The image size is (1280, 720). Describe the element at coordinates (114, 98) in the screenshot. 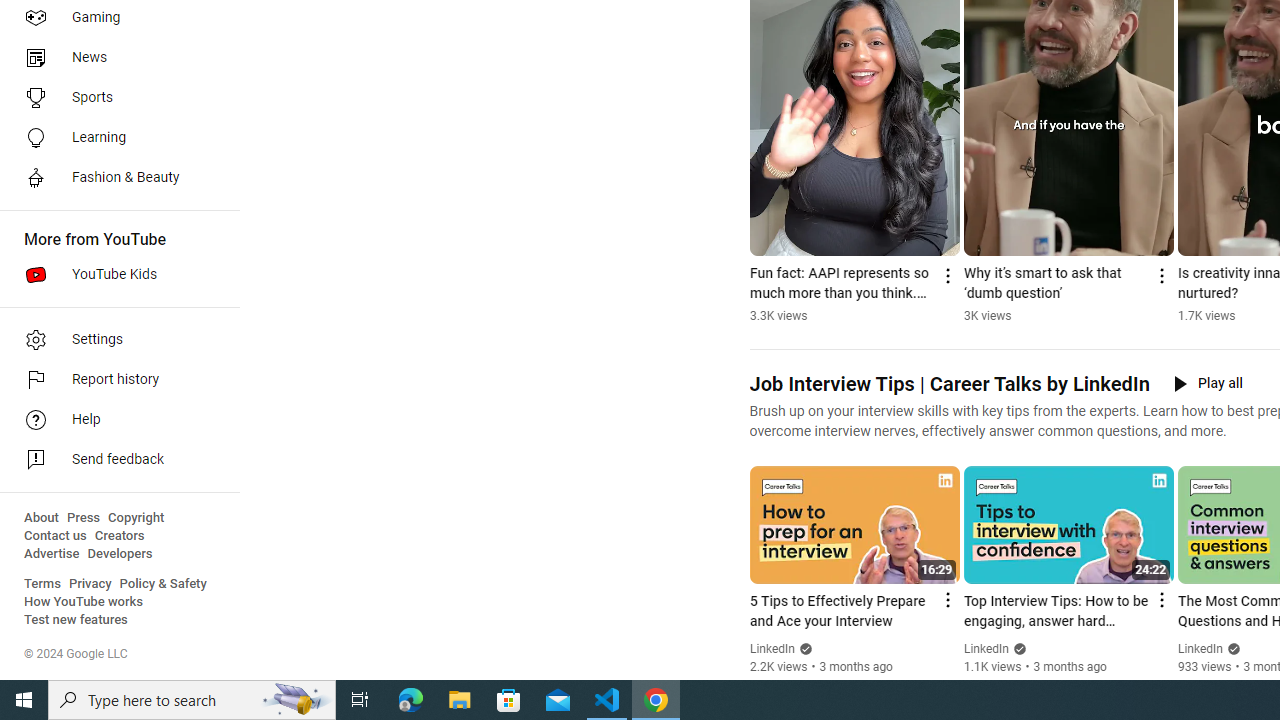

I see `Sports` at that location.